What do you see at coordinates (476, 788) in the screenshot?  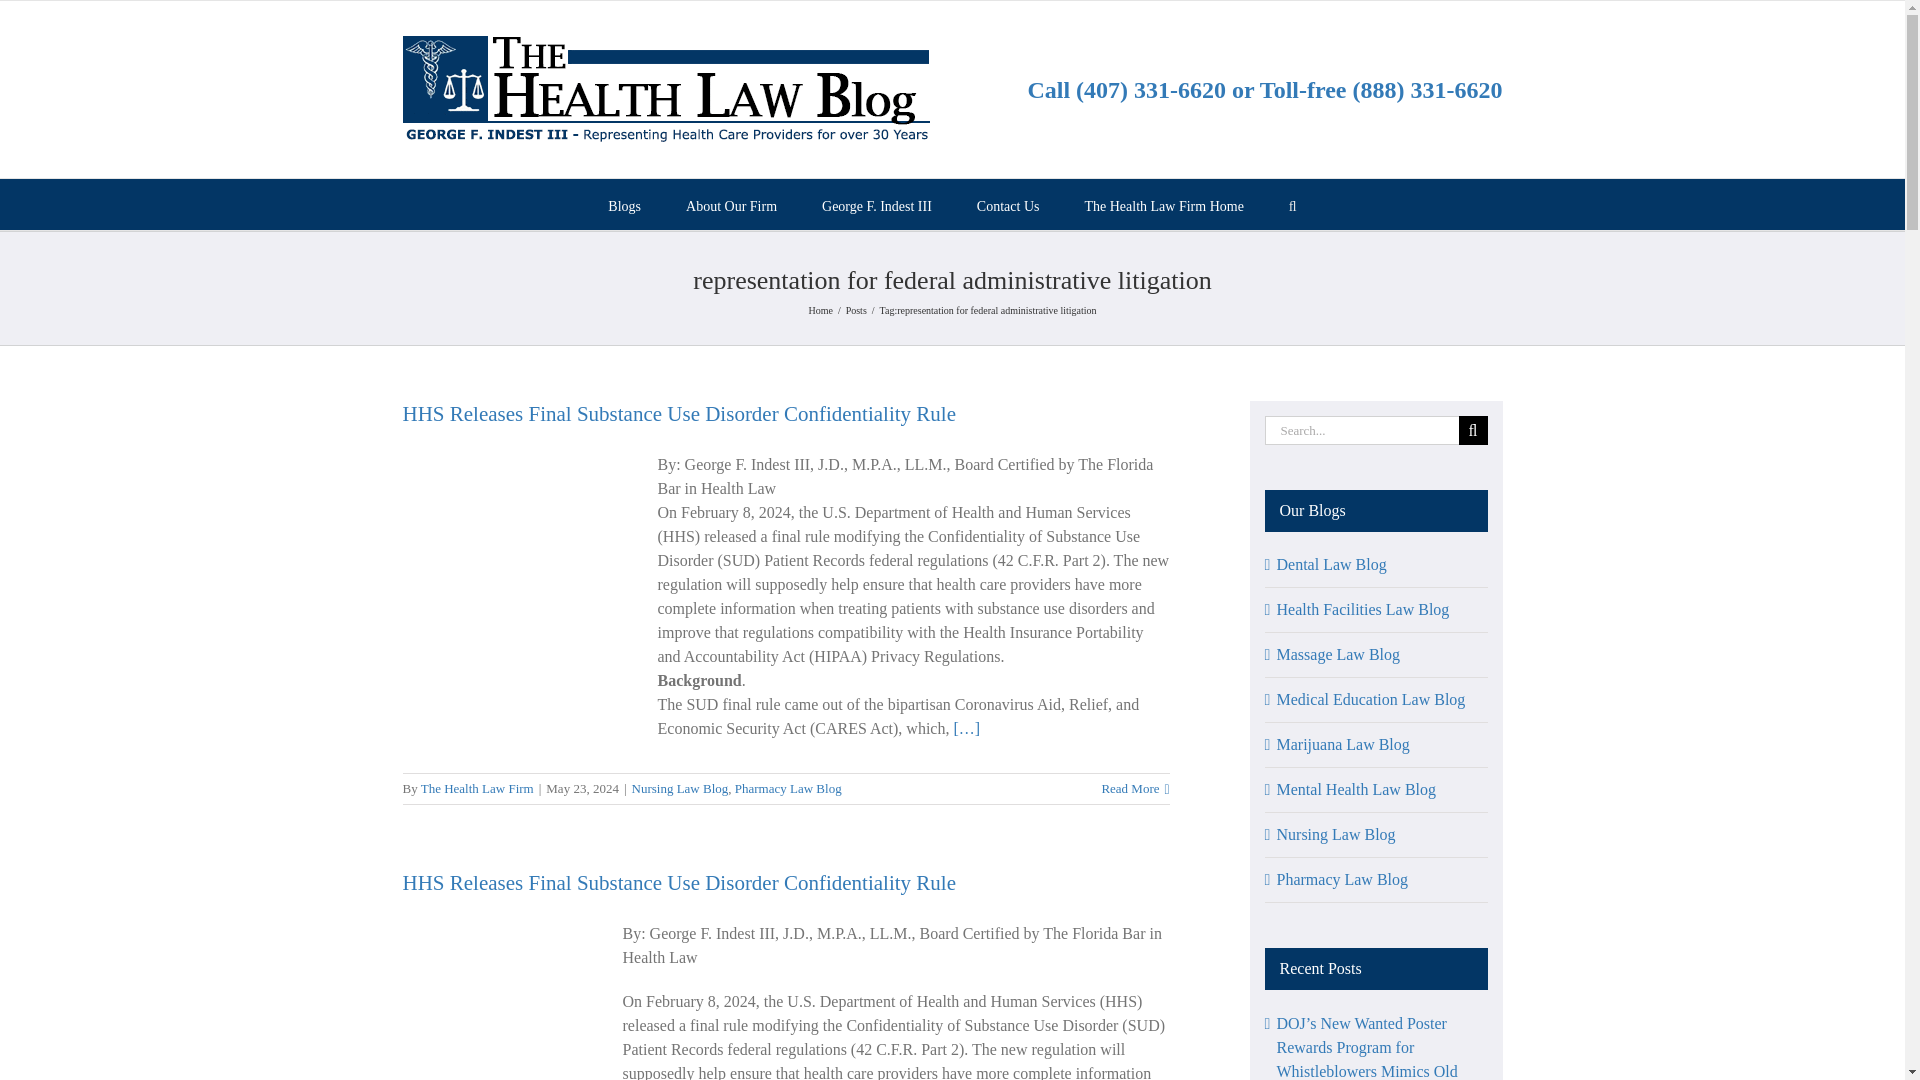 I see `Posts by The Health Law Firm` at bounding box center [476, 788].